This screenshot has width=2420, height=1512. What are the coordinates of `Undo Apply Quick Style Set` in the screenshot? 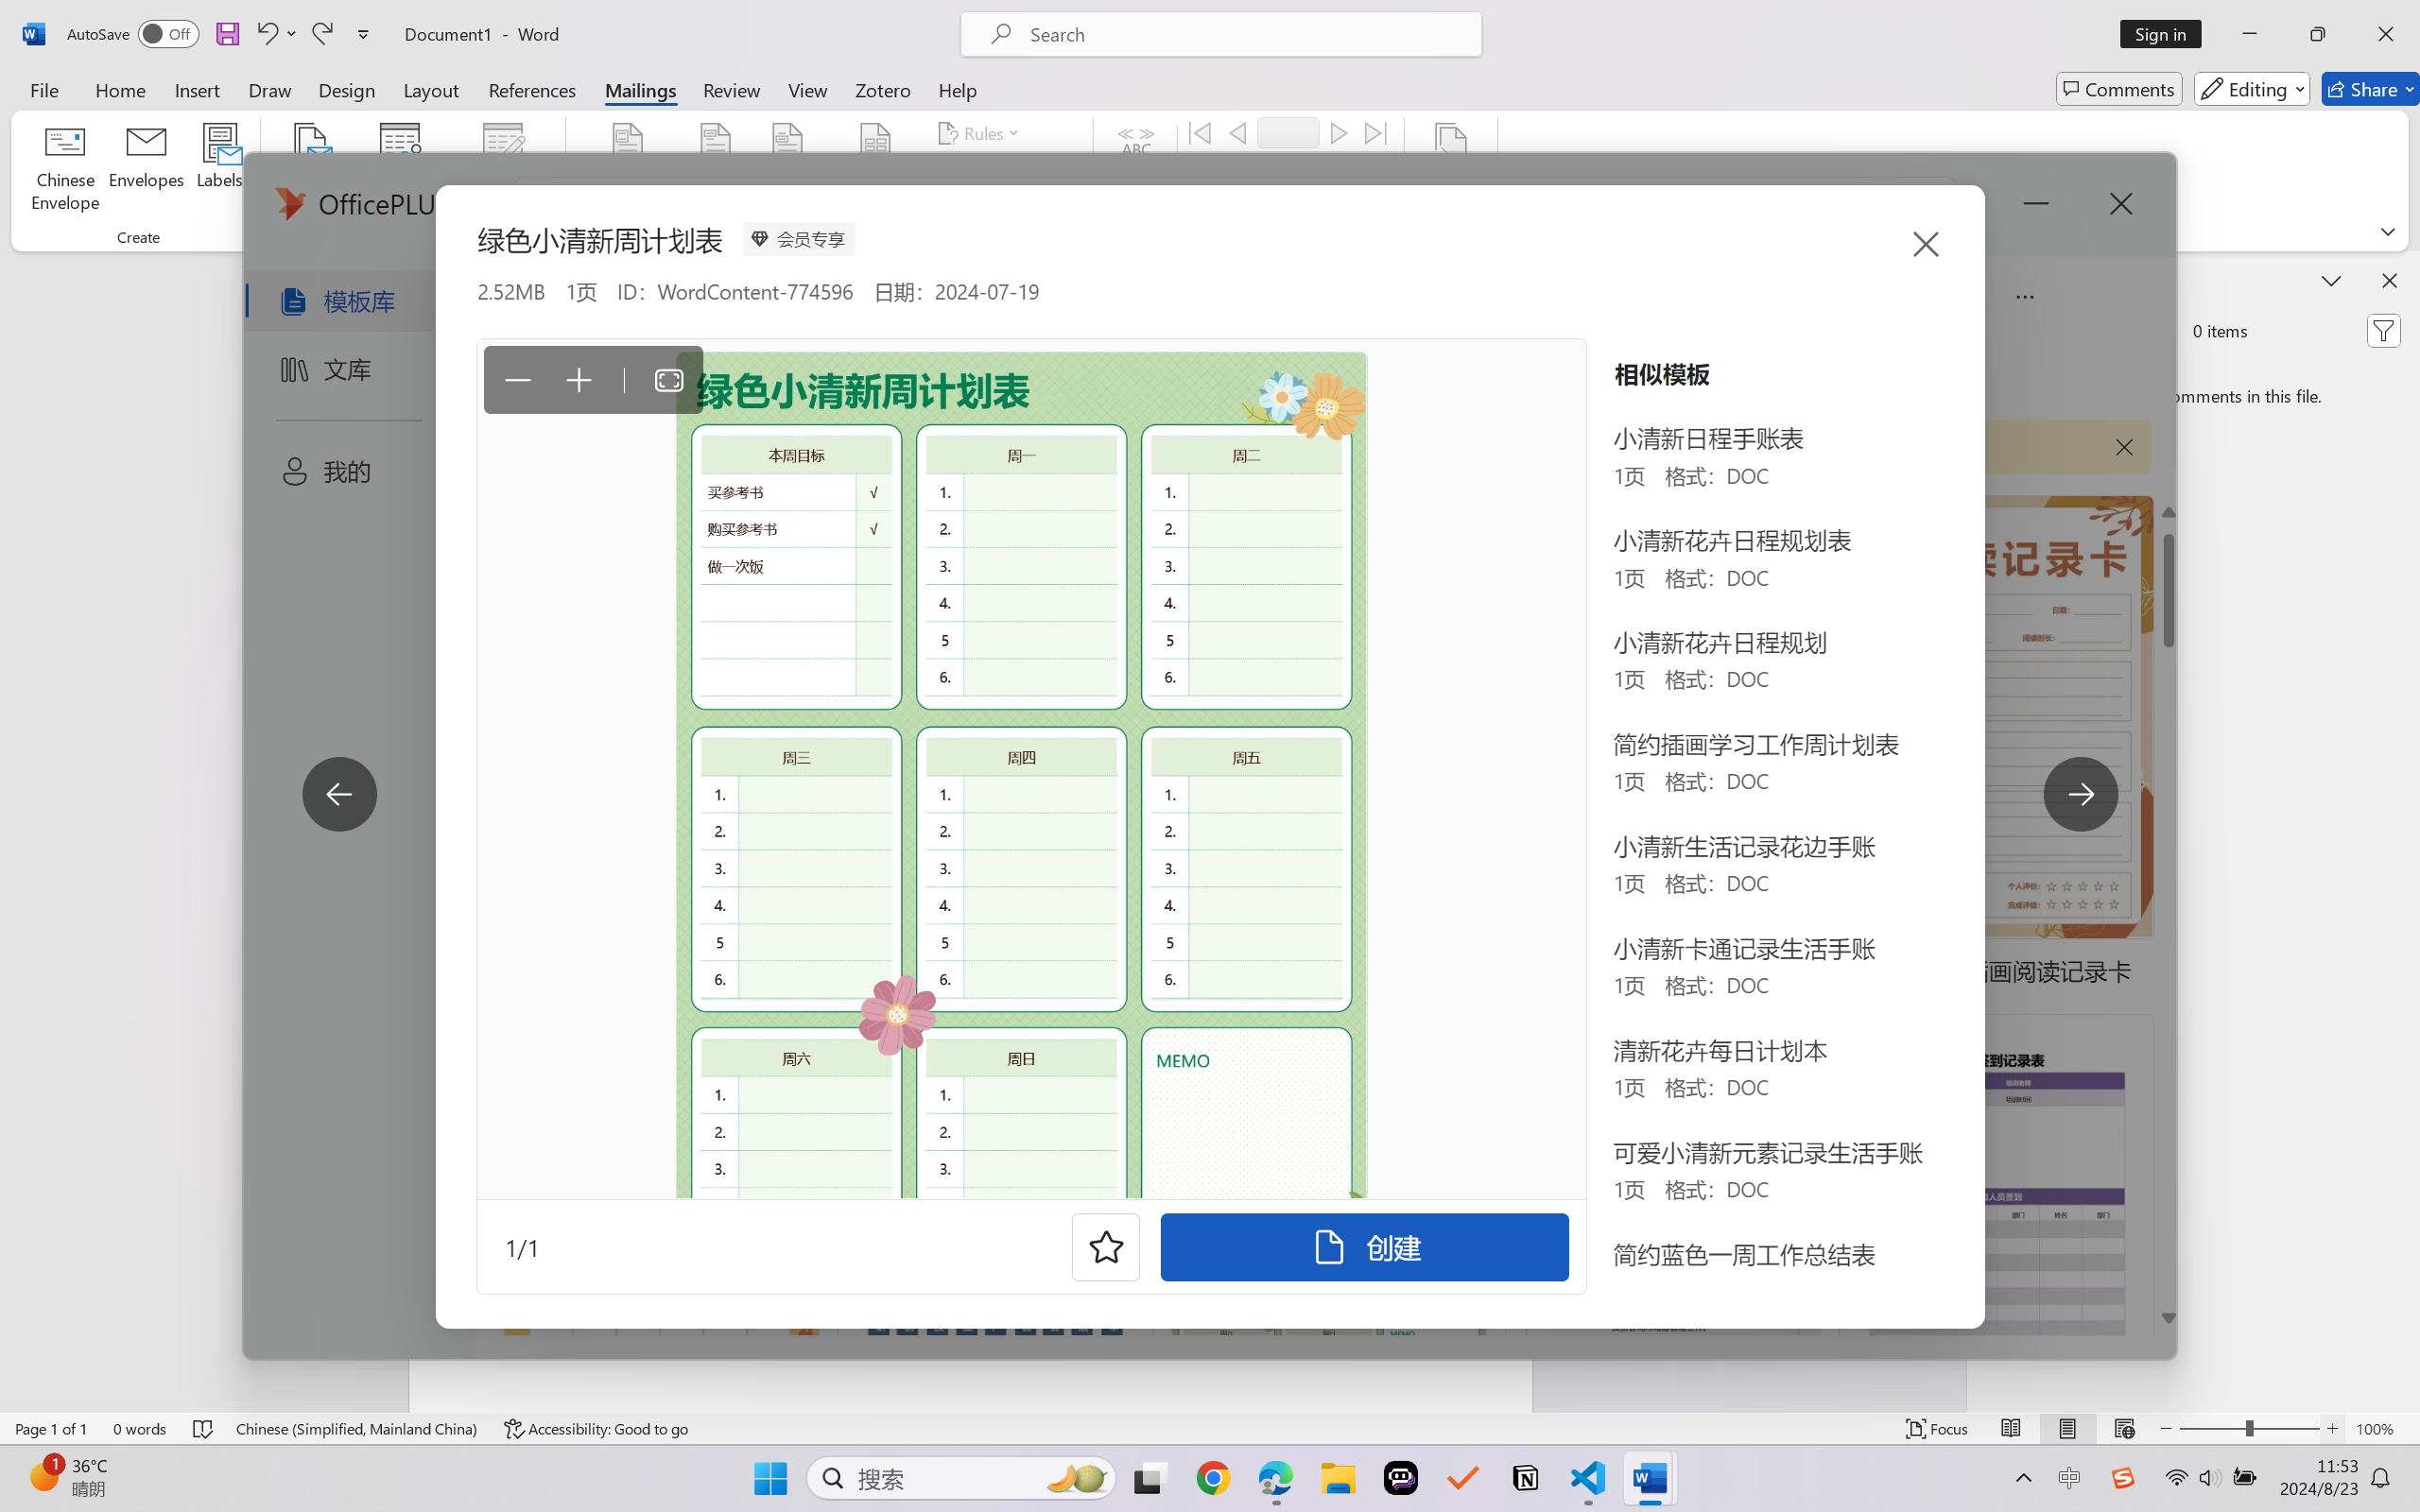 It's located at (276, 34).